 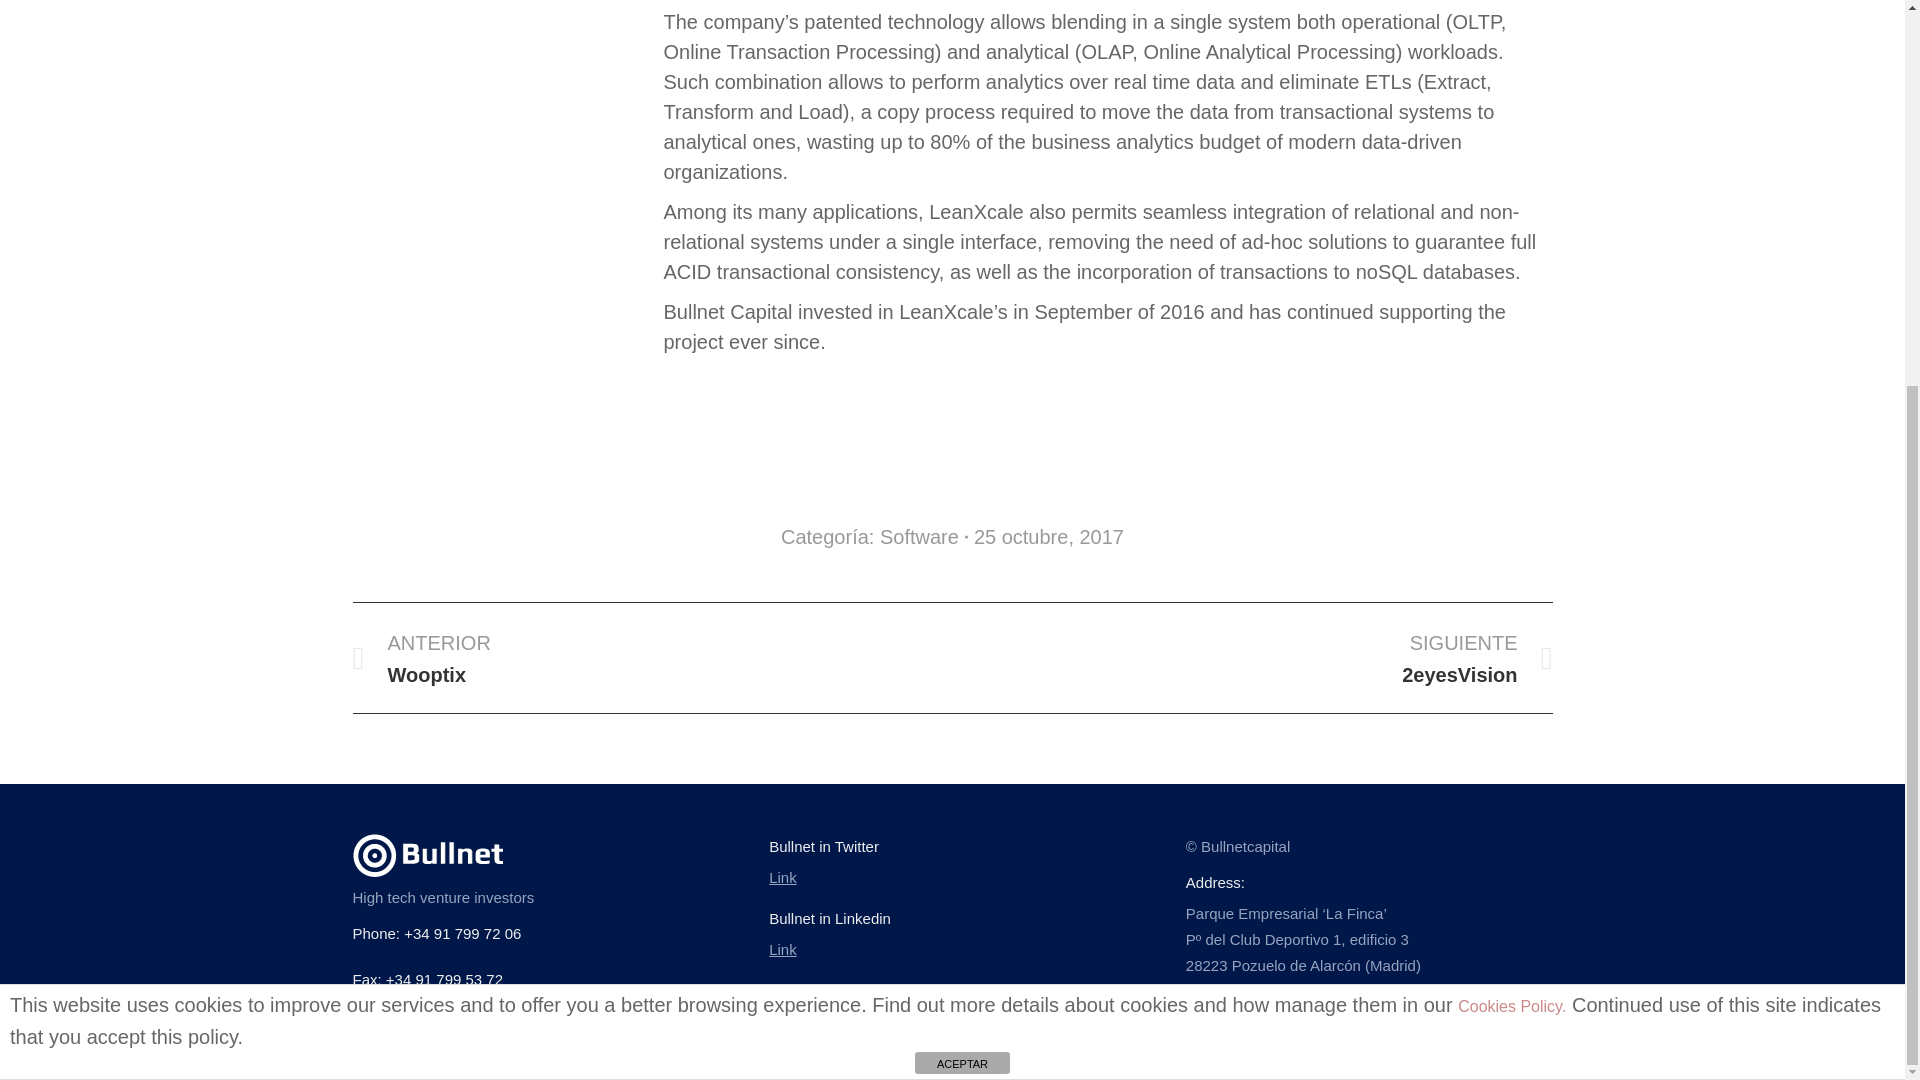 I want to click on 12:55 pm, so click(x=1048, y=536).